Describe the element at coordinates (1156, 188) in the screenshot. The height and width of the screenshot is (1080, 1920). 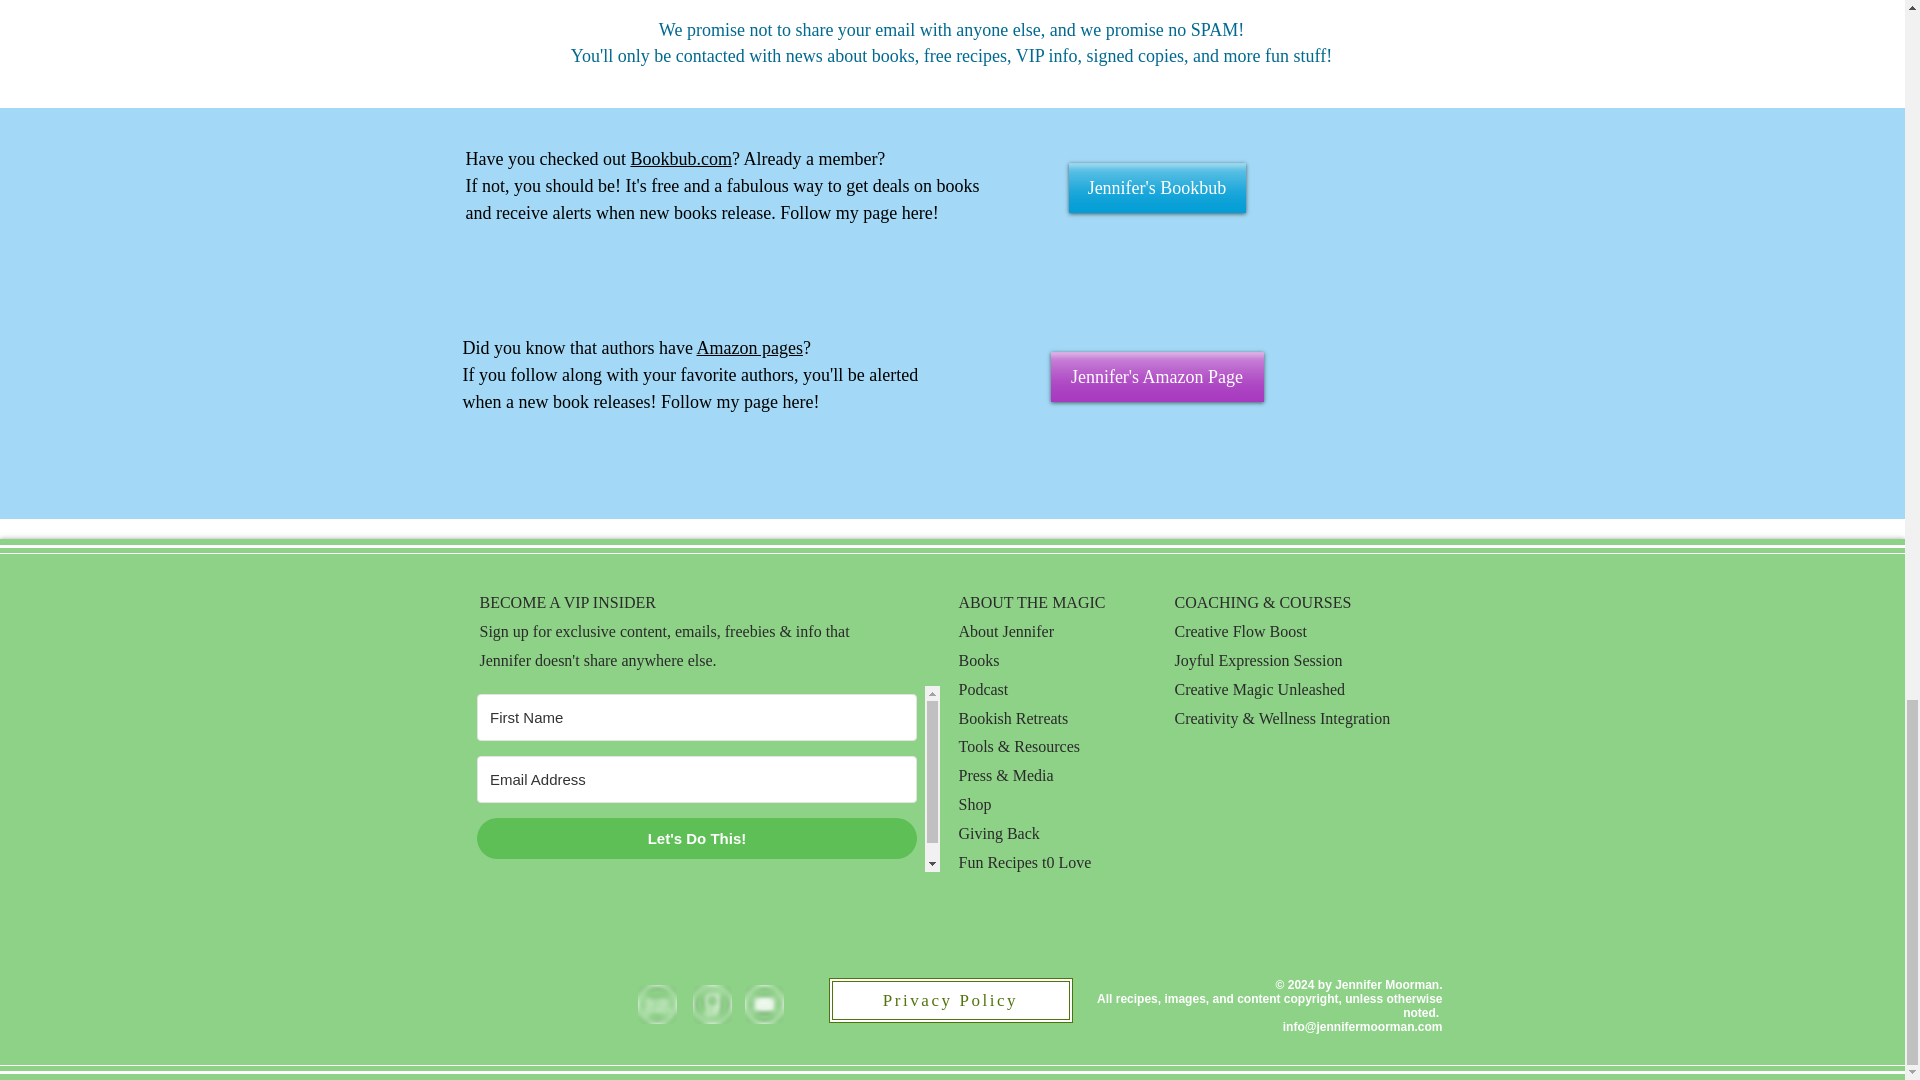
I see `Jennifer's Bookbub` at that location.